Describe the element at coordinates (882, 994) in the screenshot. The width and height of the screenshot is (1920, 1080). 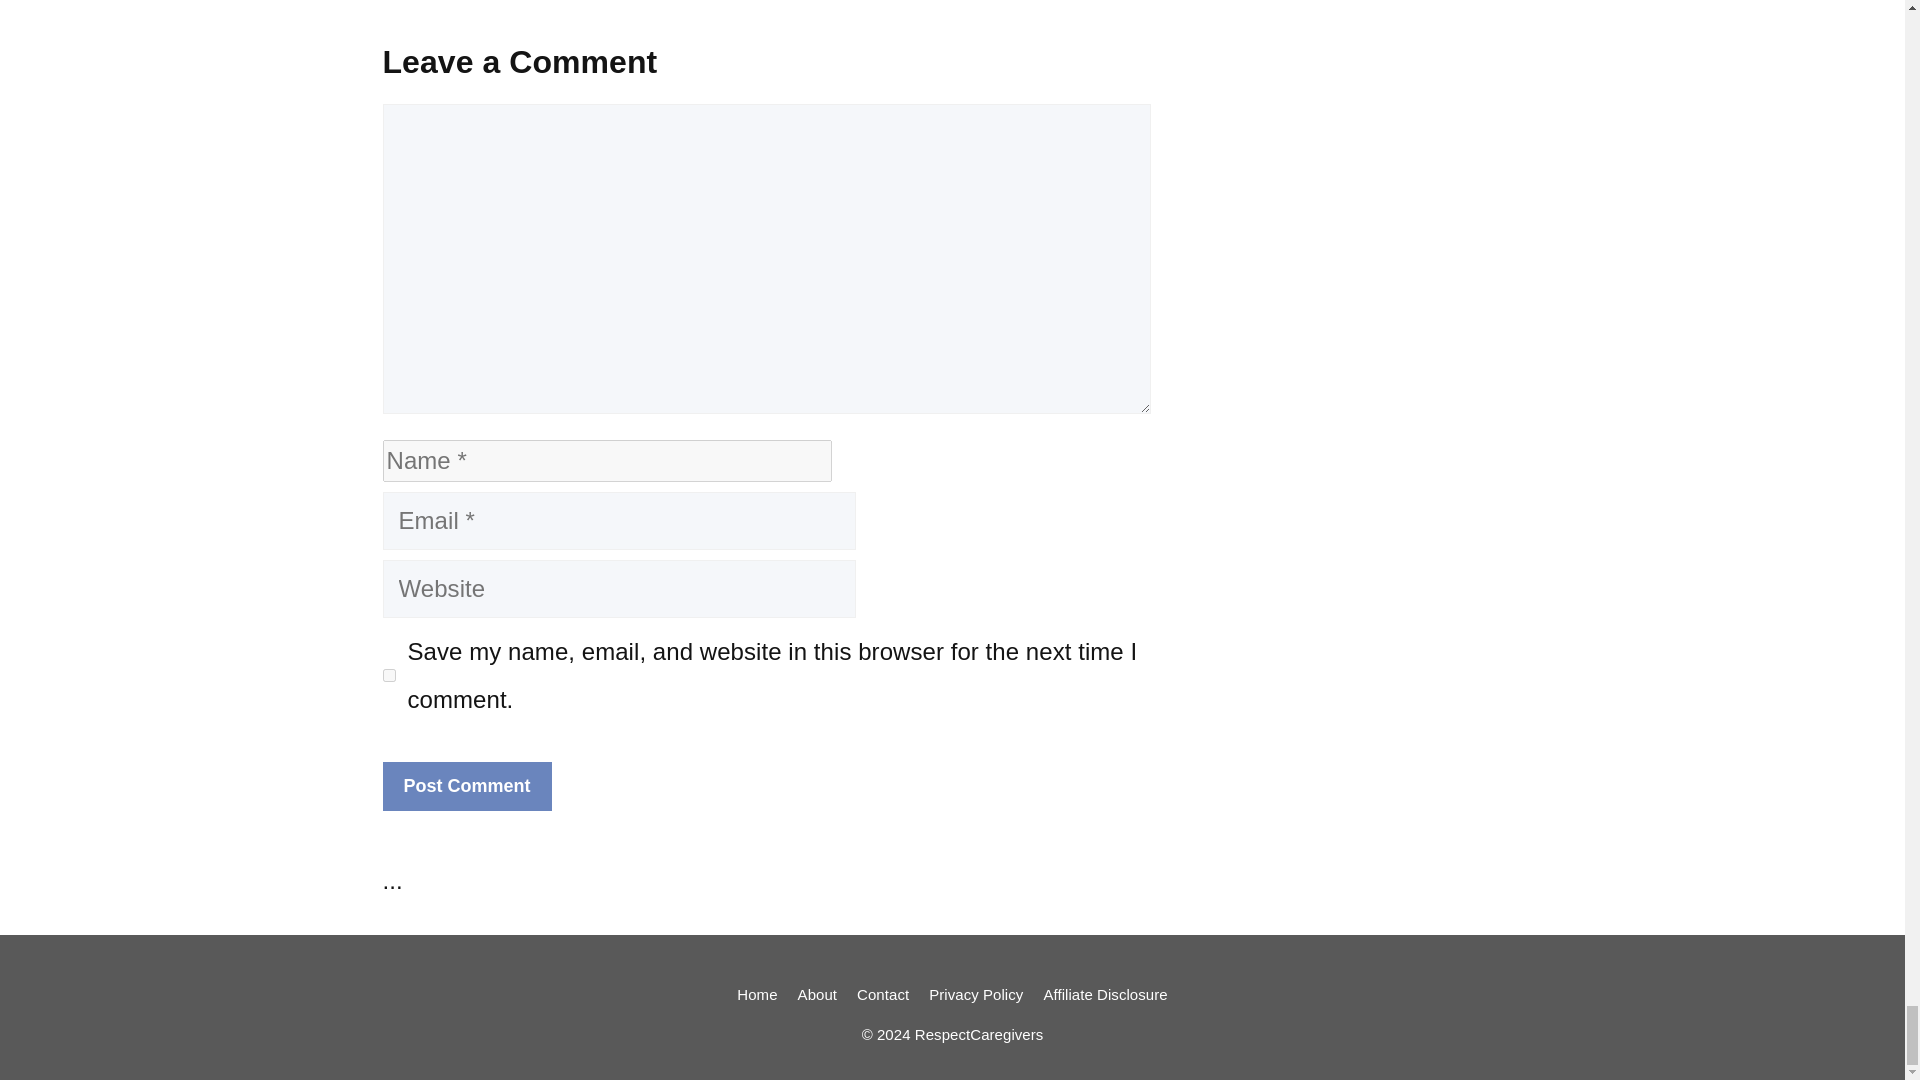
I see `Contact` at that location.